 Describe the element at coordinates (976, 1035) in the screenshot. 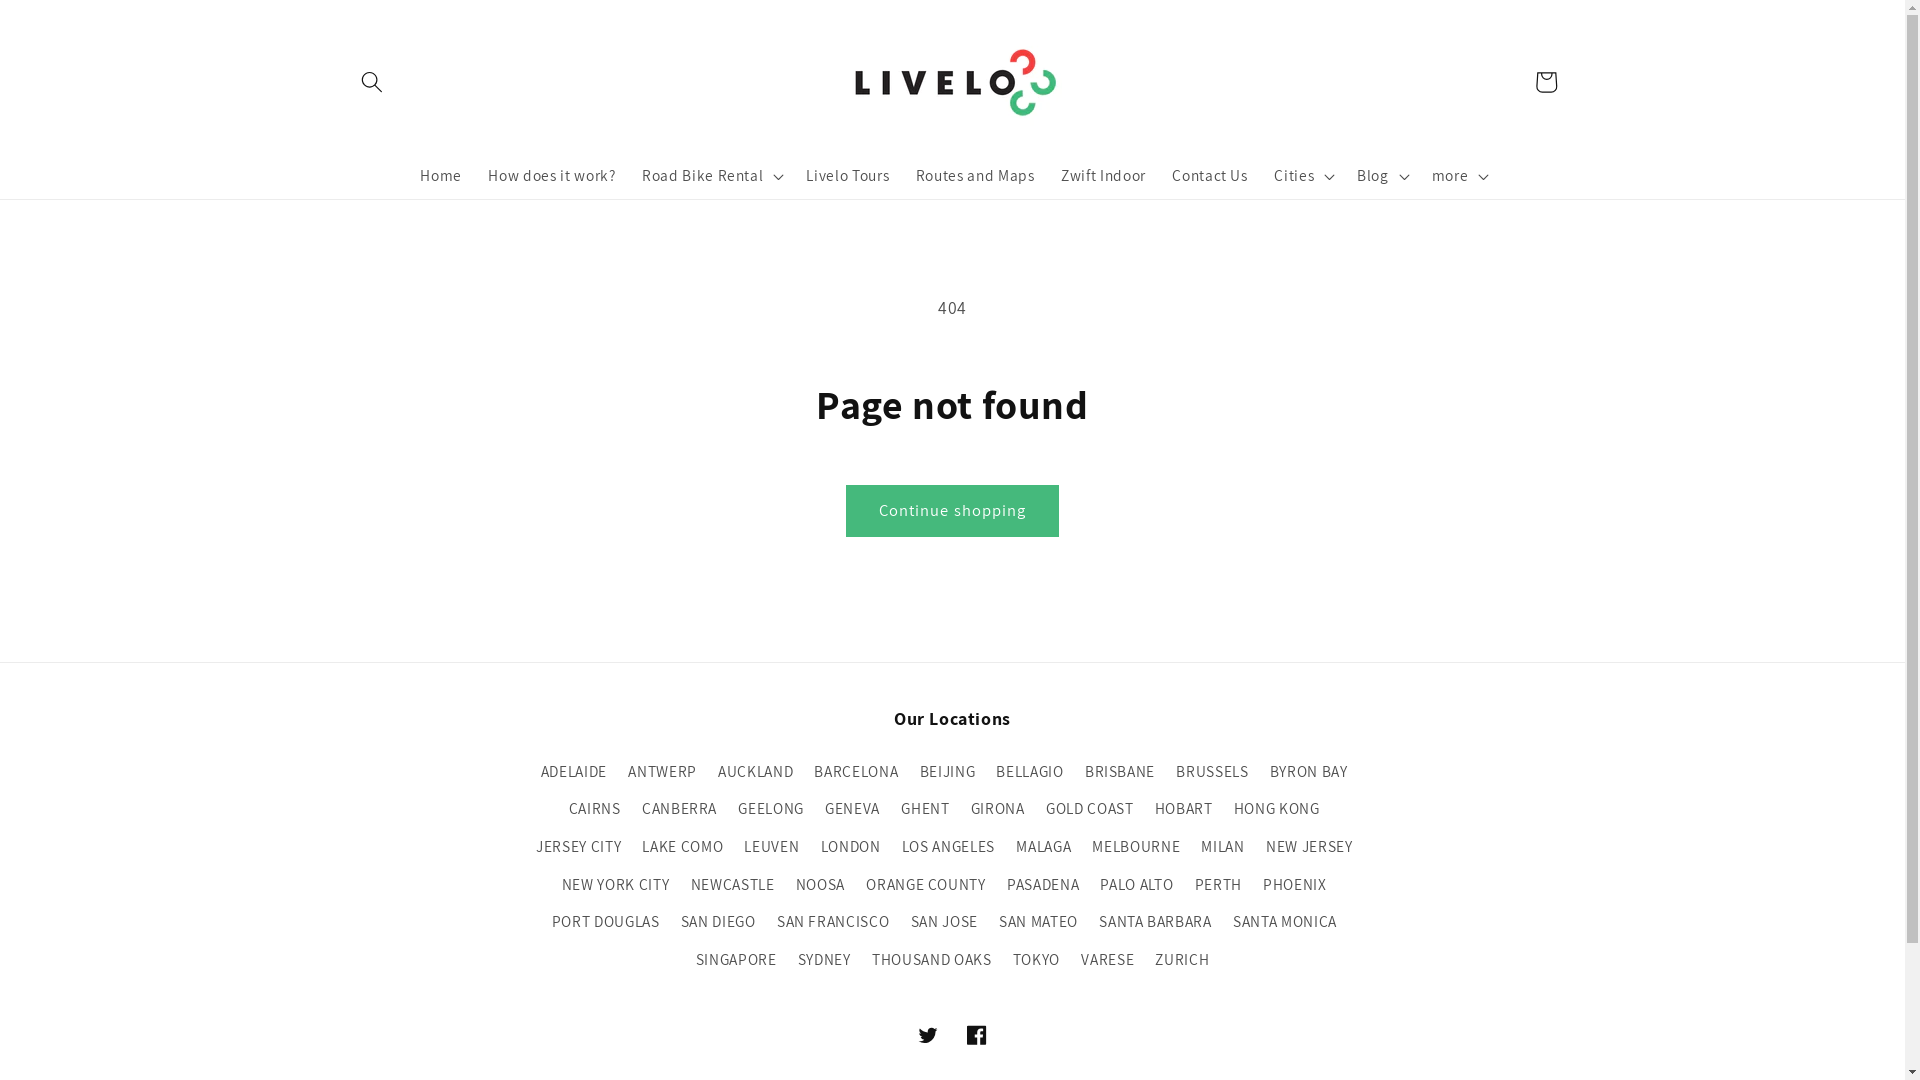

I see `Facebook` at that location.